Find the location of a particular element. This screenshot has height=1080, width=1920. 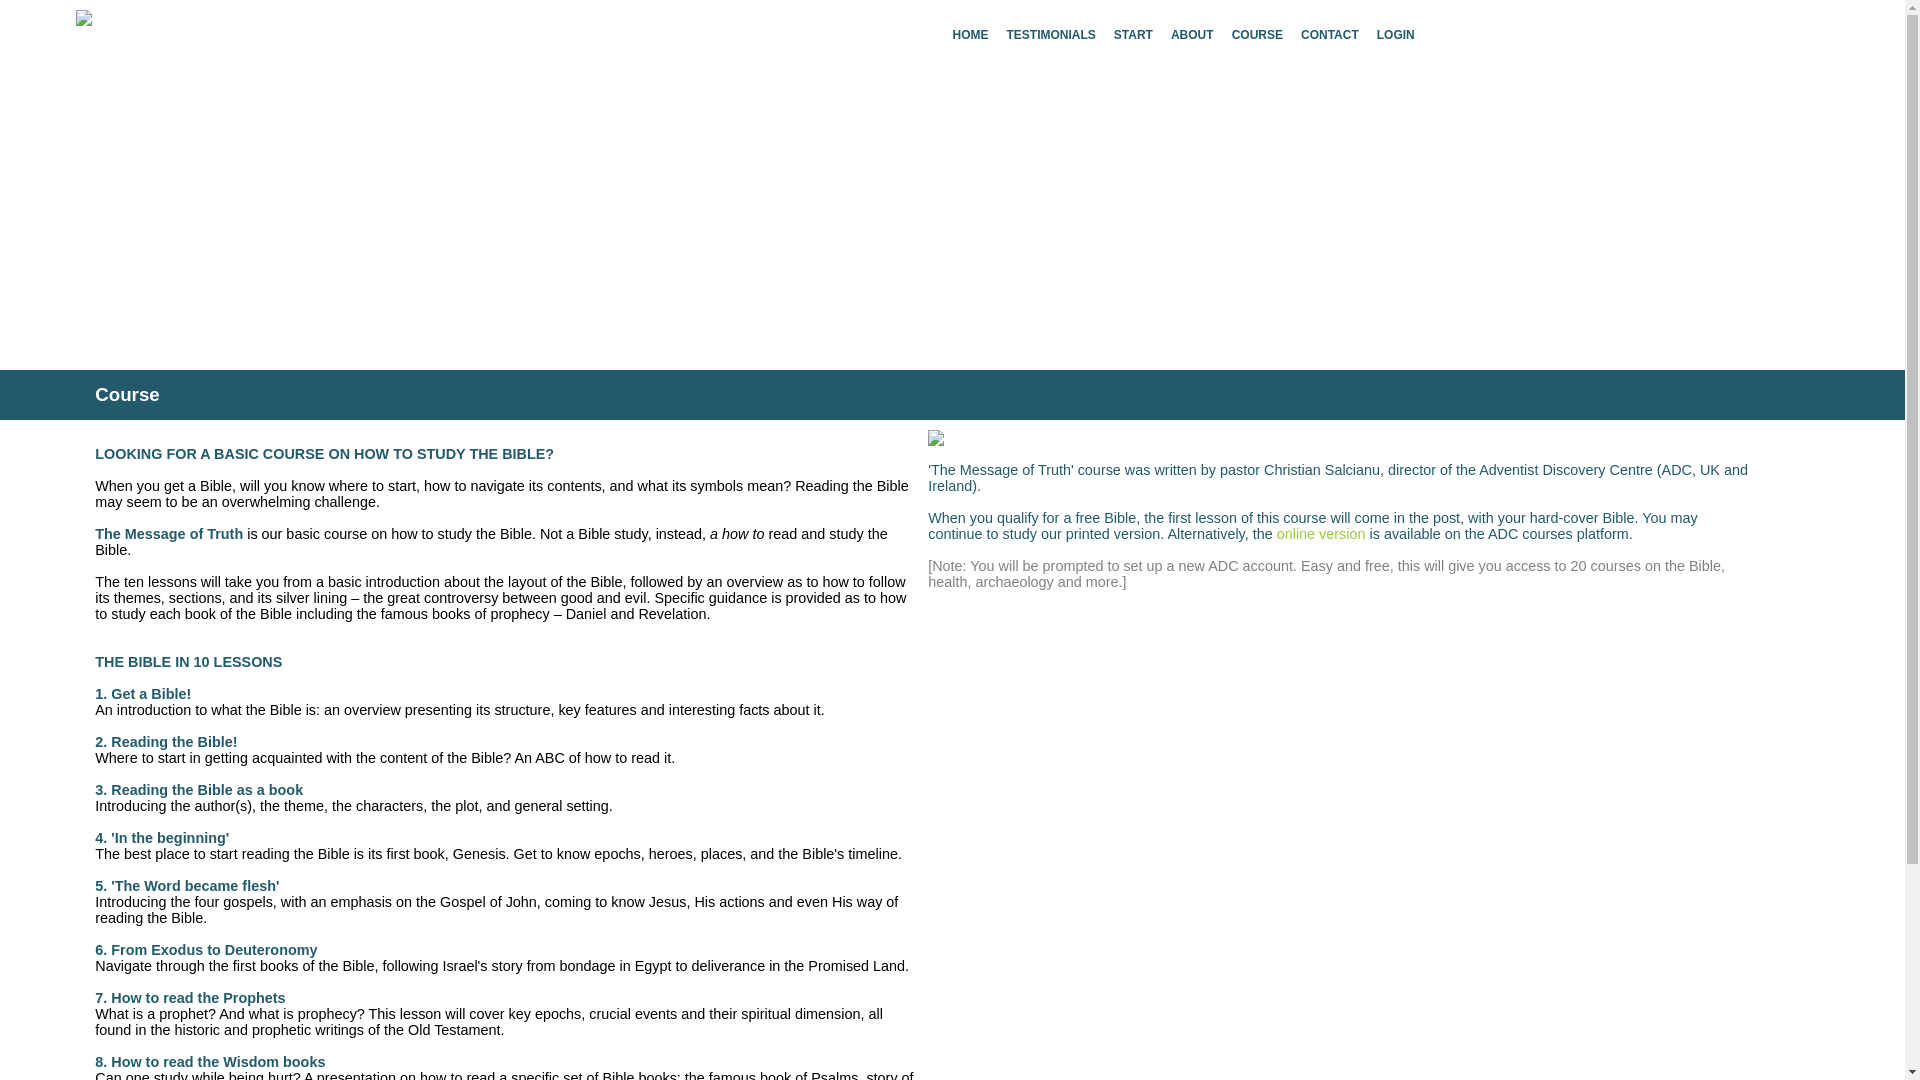

START is located at coordinates (1133, 34).